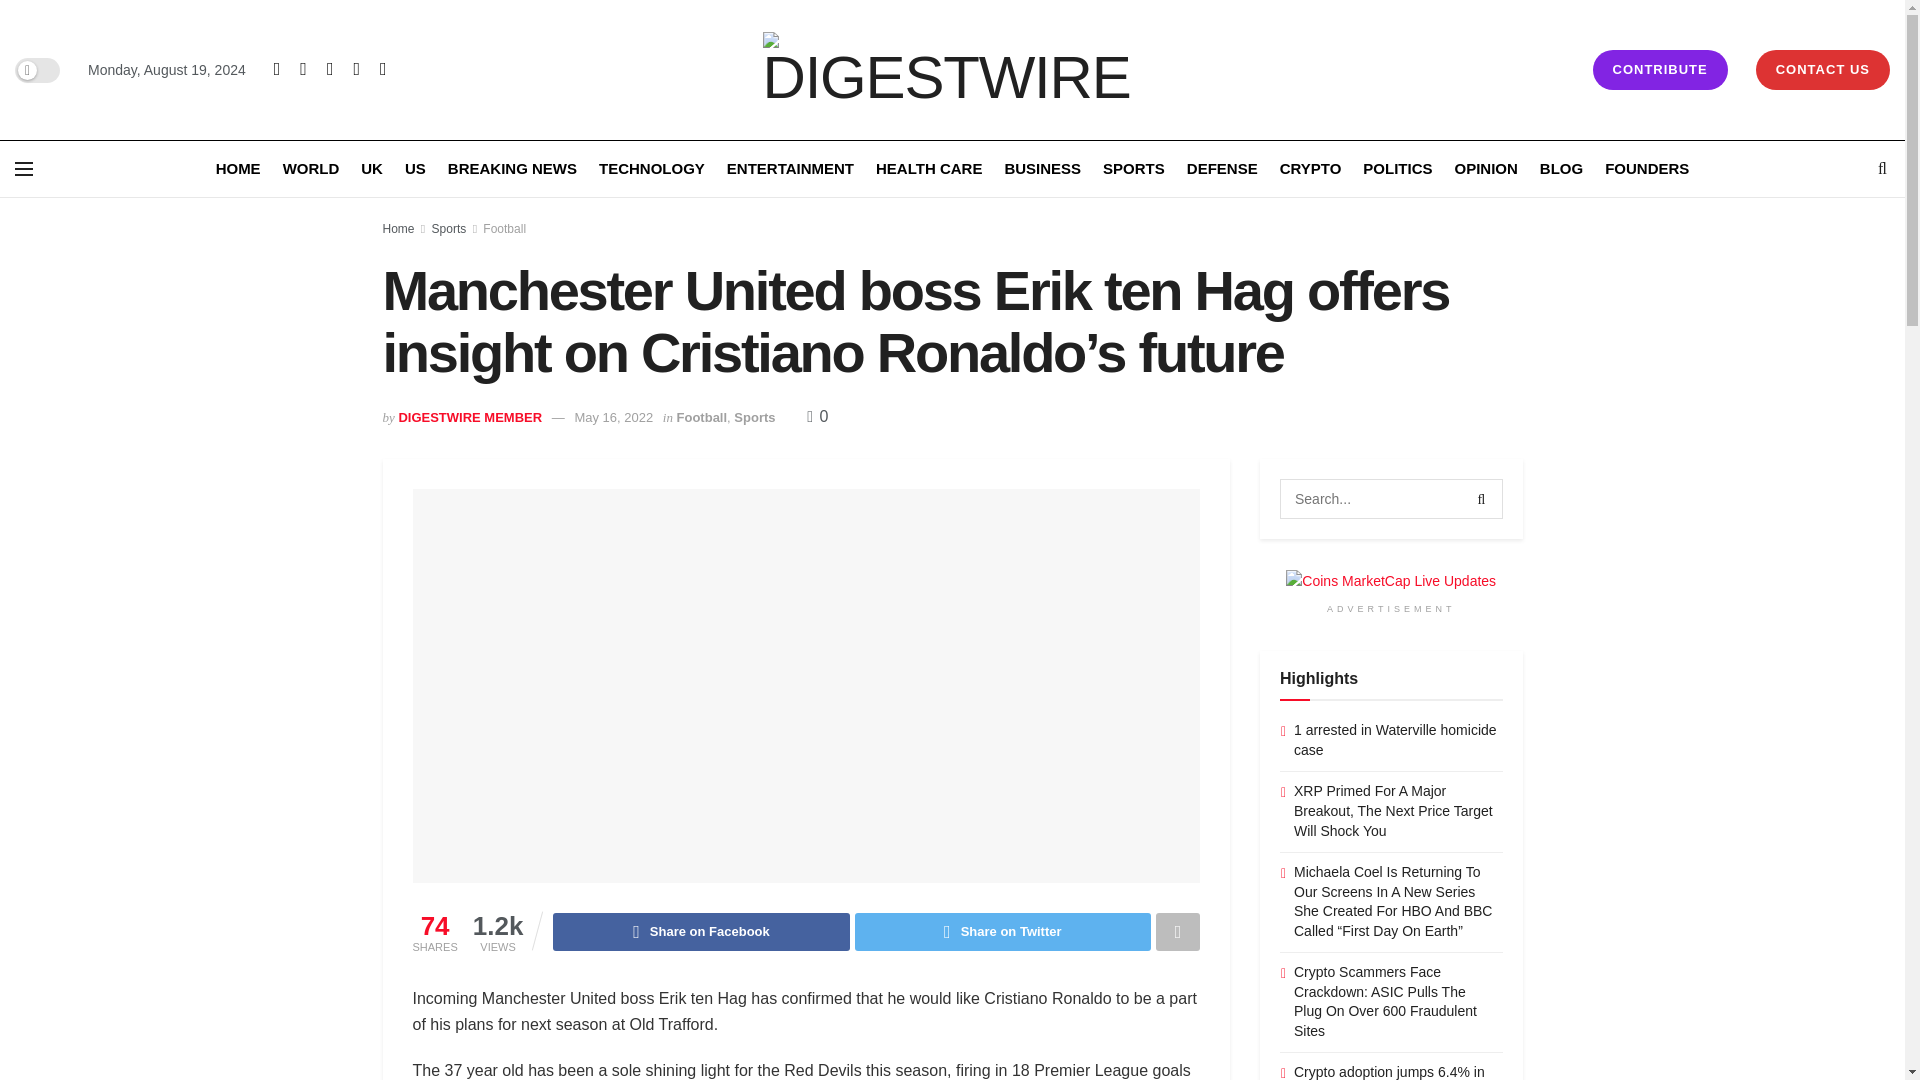 The height and width of the screenshot is (1080, 1920). I want to click on CONTACT US, so click(1822, 69).